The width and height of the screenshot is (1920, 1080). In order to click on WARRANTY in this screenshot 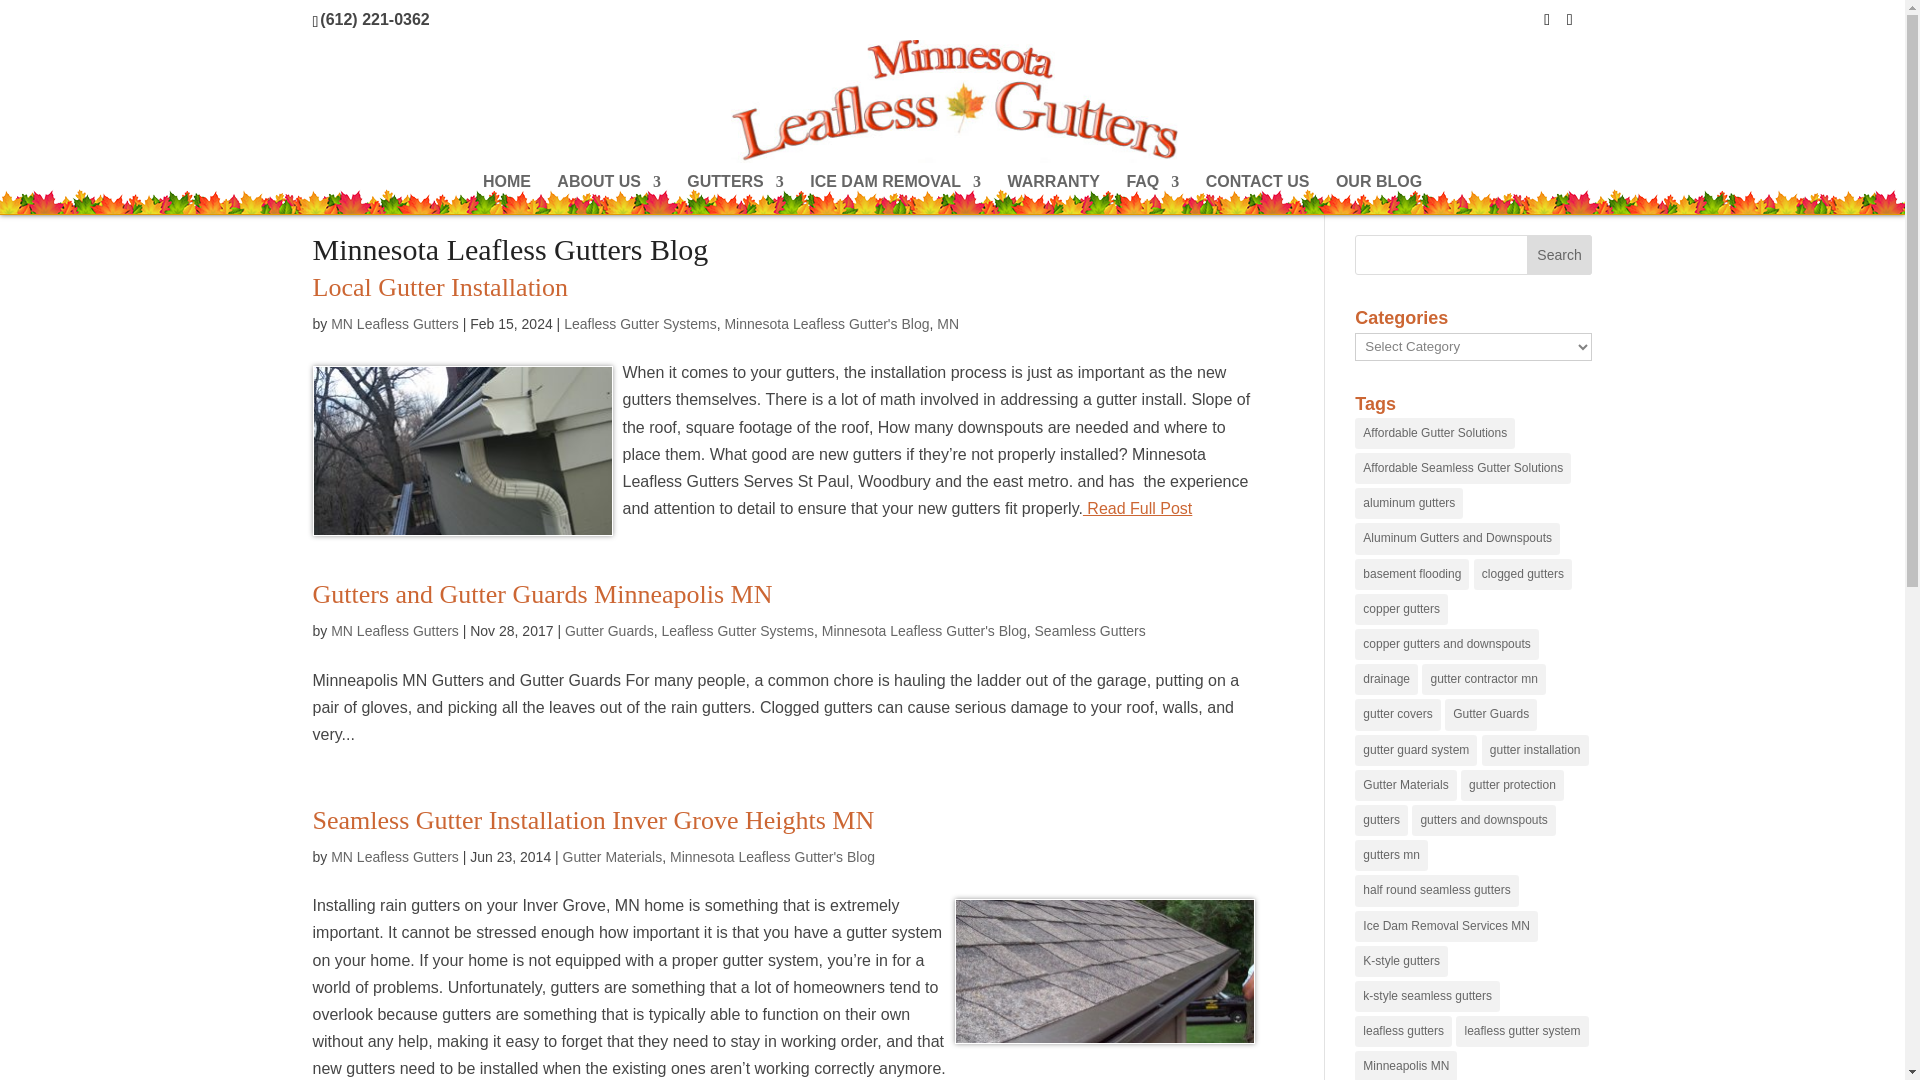, I will do `click(1054, 194)`.